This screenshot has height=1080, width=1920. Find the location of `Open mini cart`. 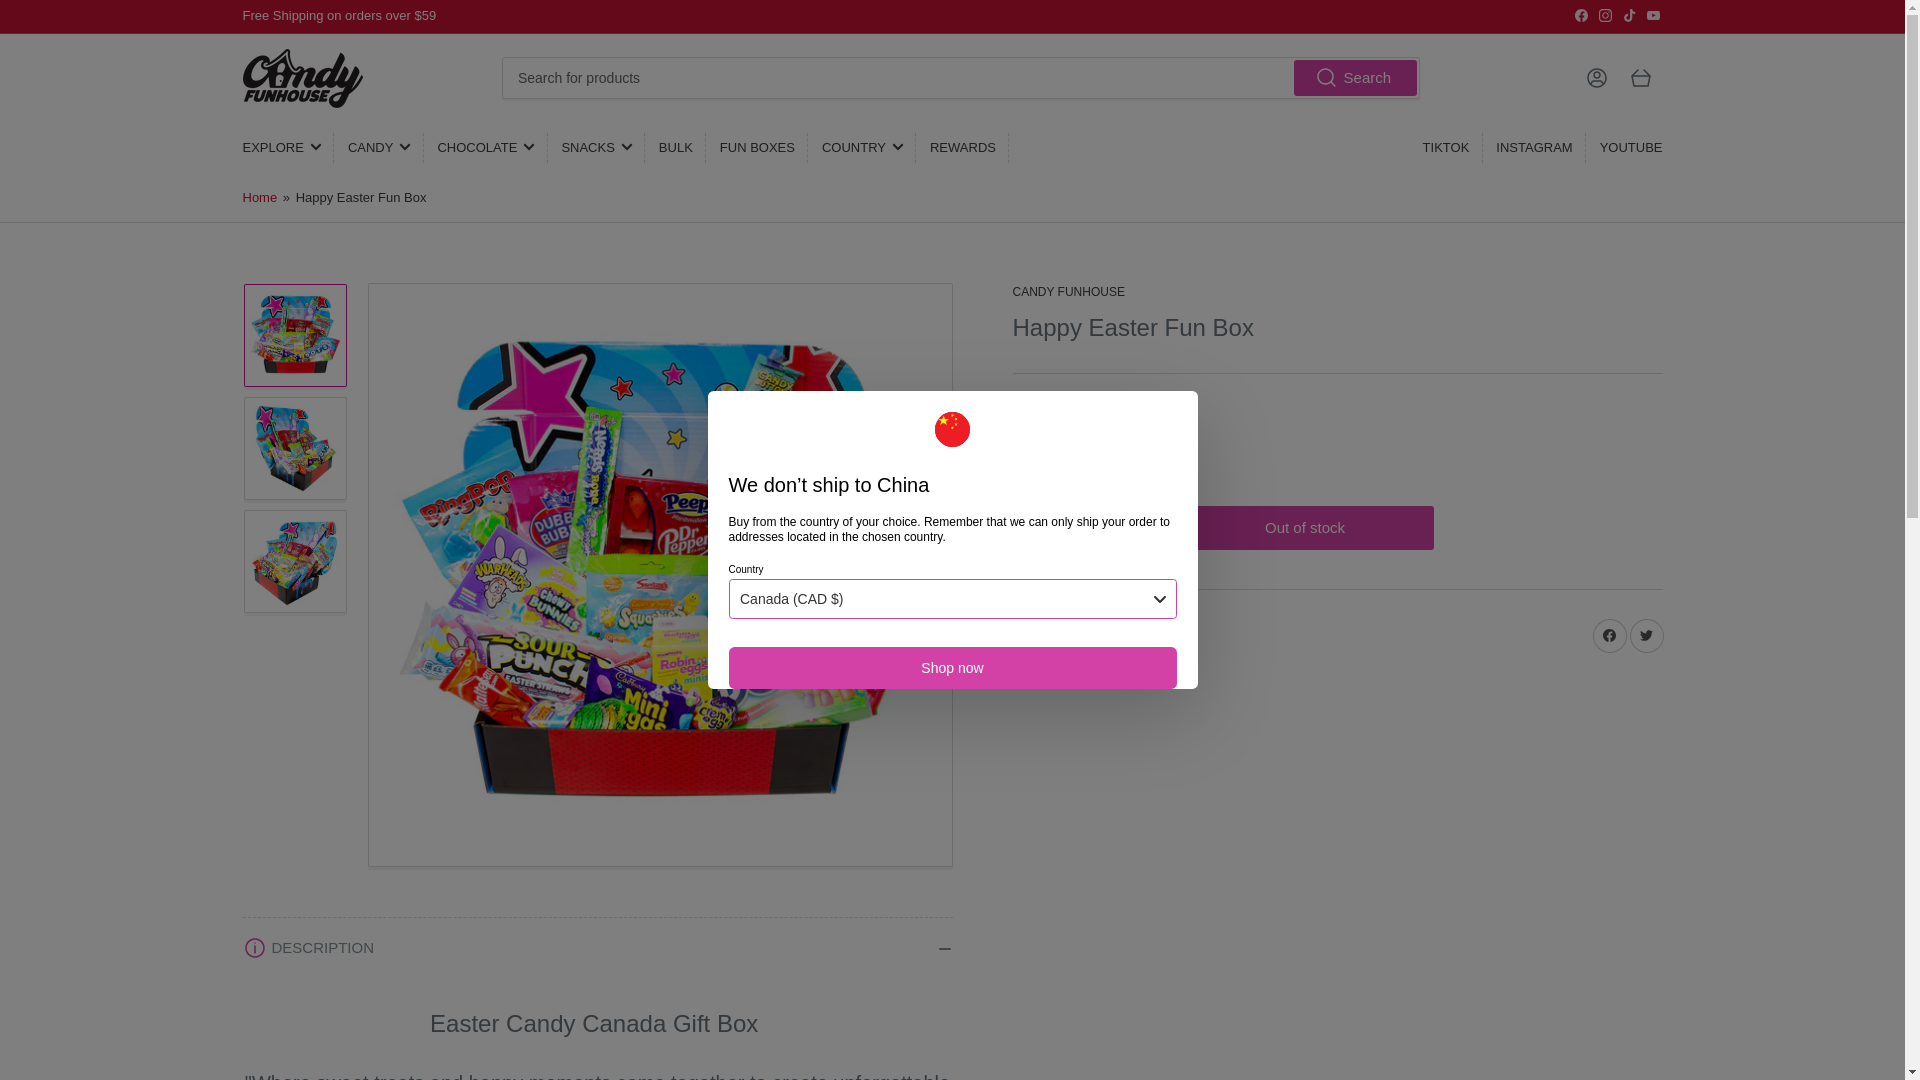

Open mini cart is located at coordinates (1640, 78).